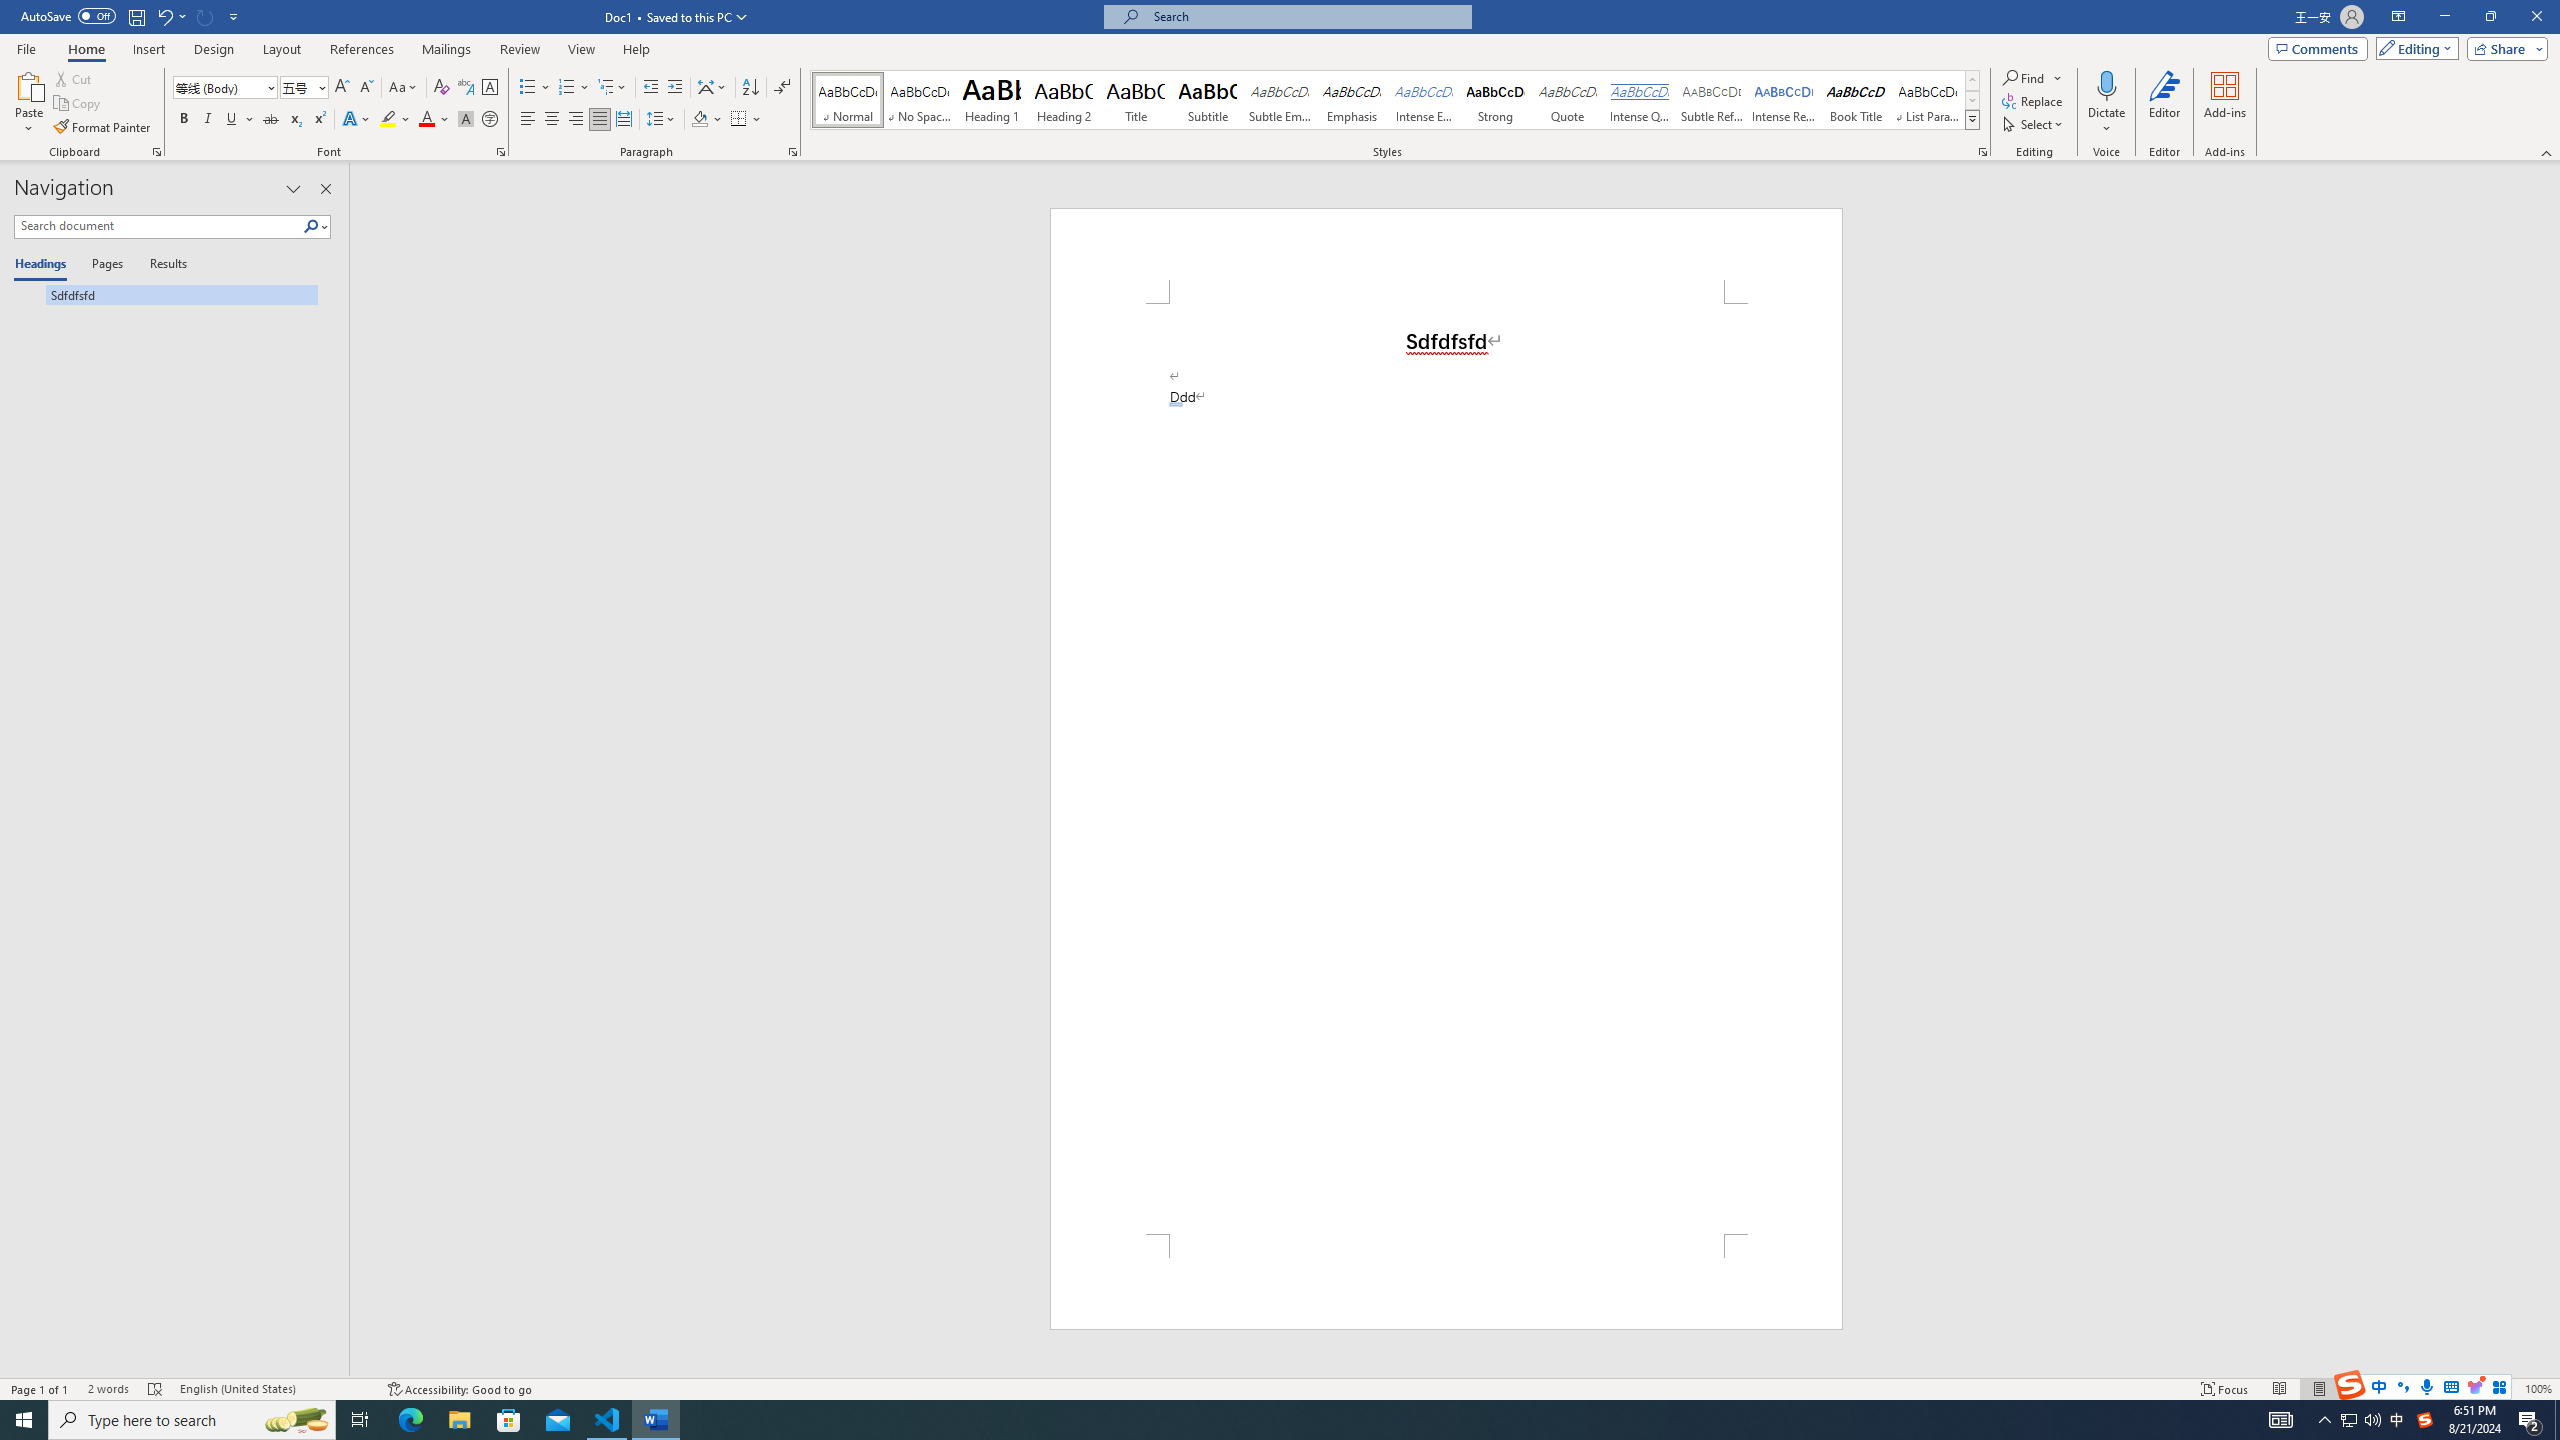  I want to click on Paste, so click(29, 85).